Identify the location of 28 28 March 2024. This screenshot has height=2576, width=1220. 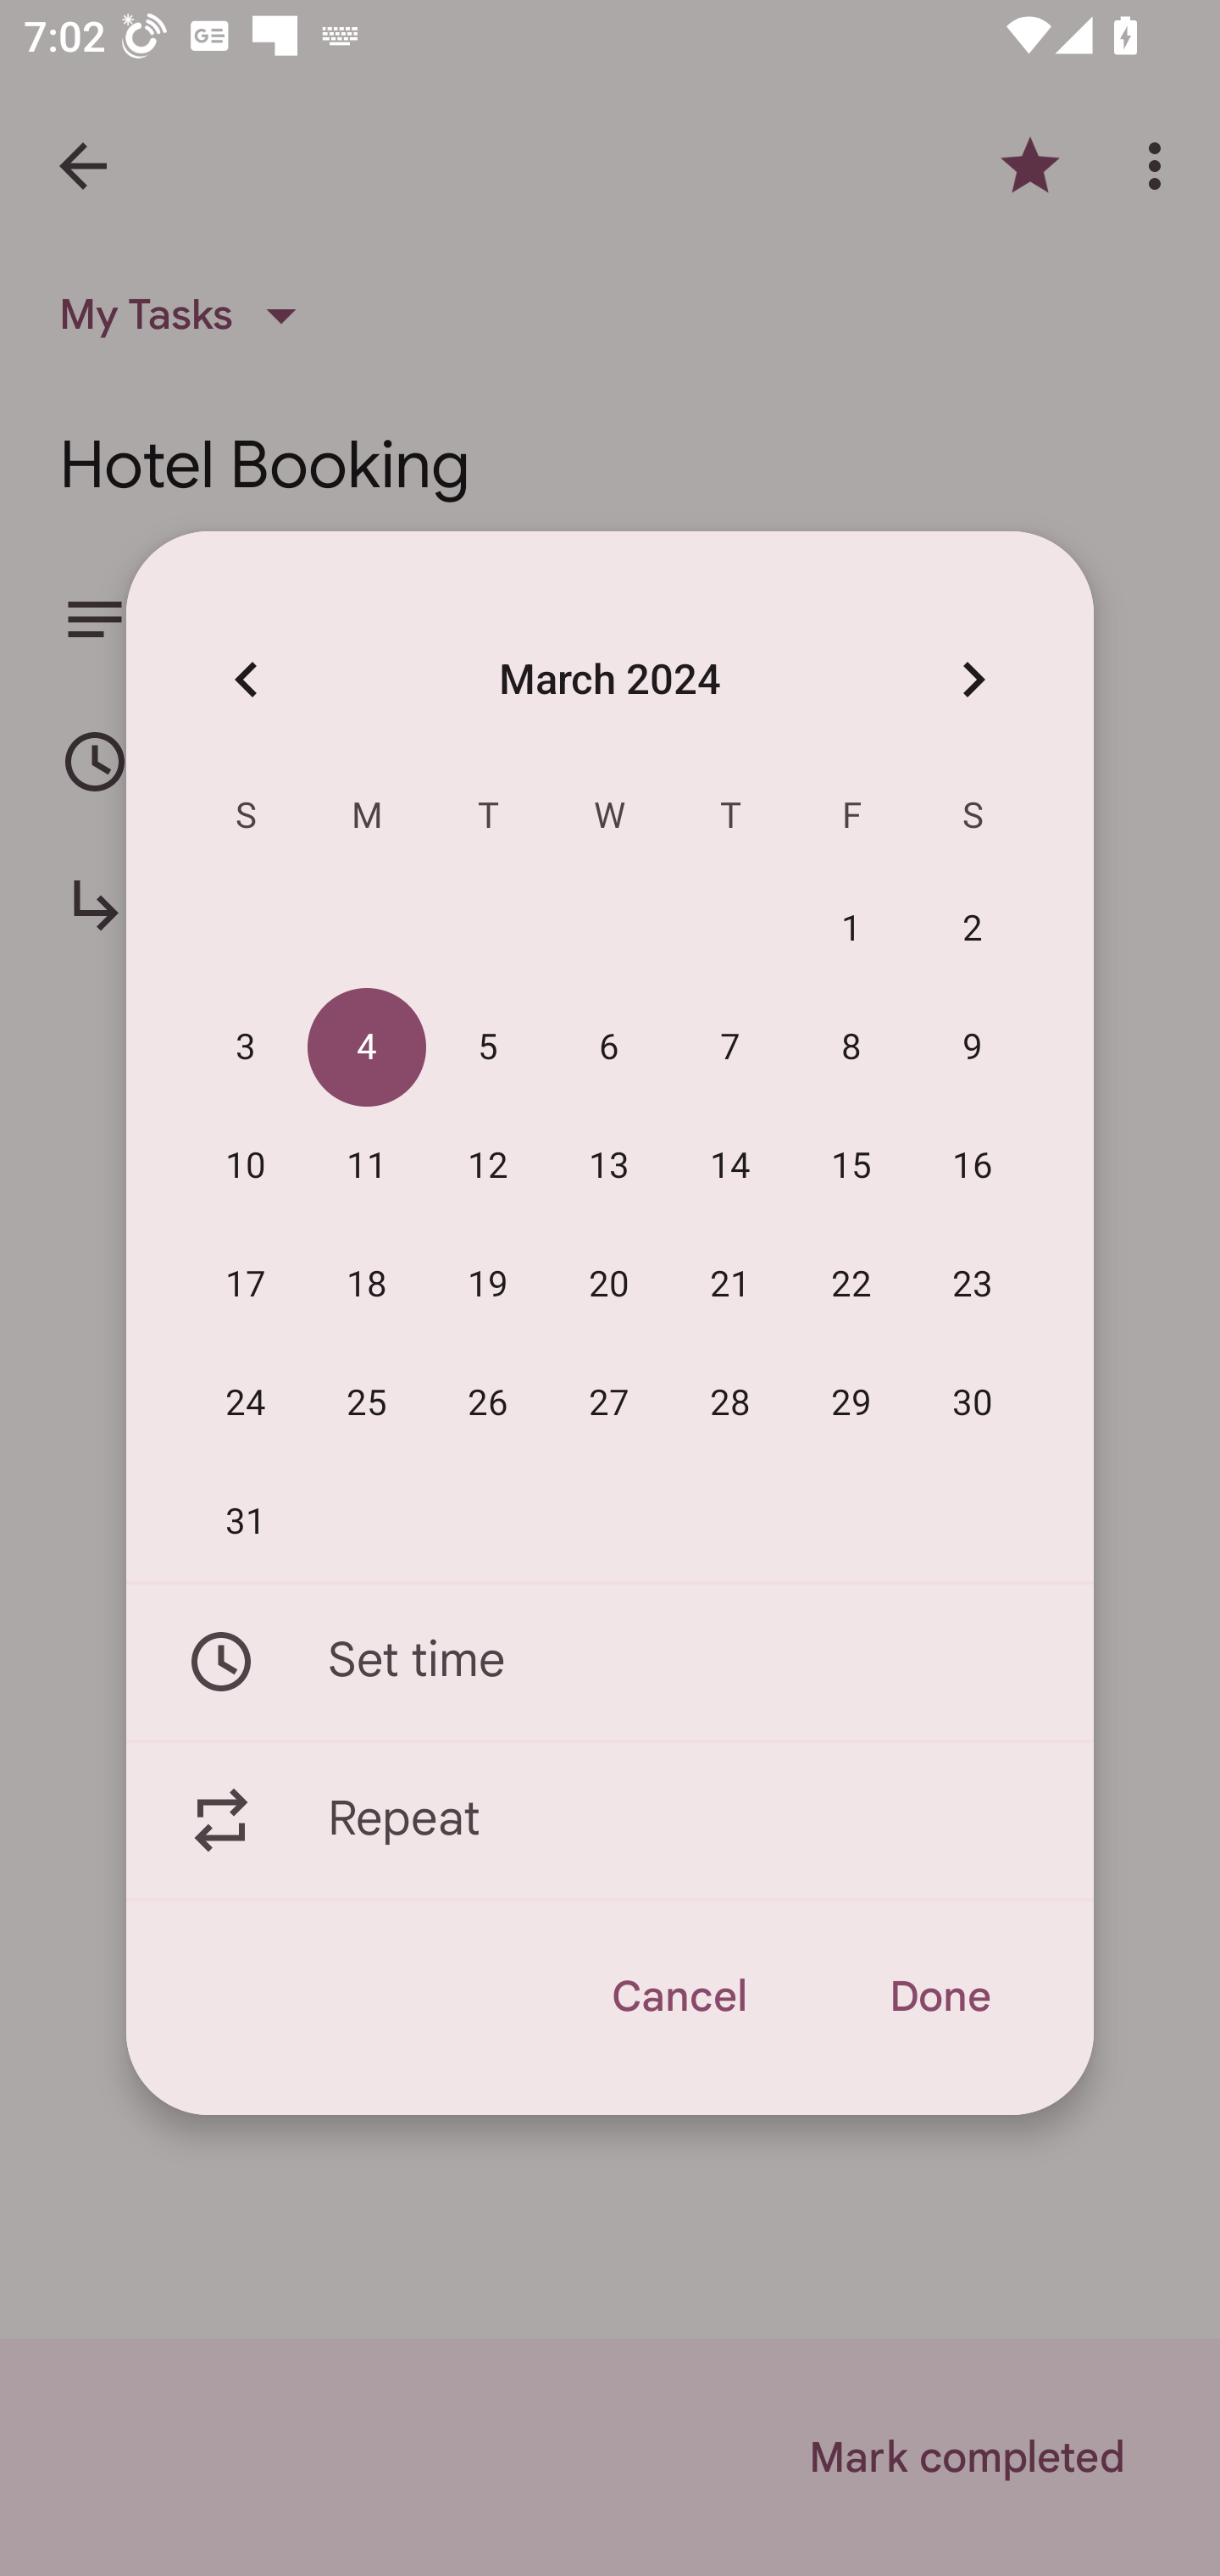
(730, 1403).